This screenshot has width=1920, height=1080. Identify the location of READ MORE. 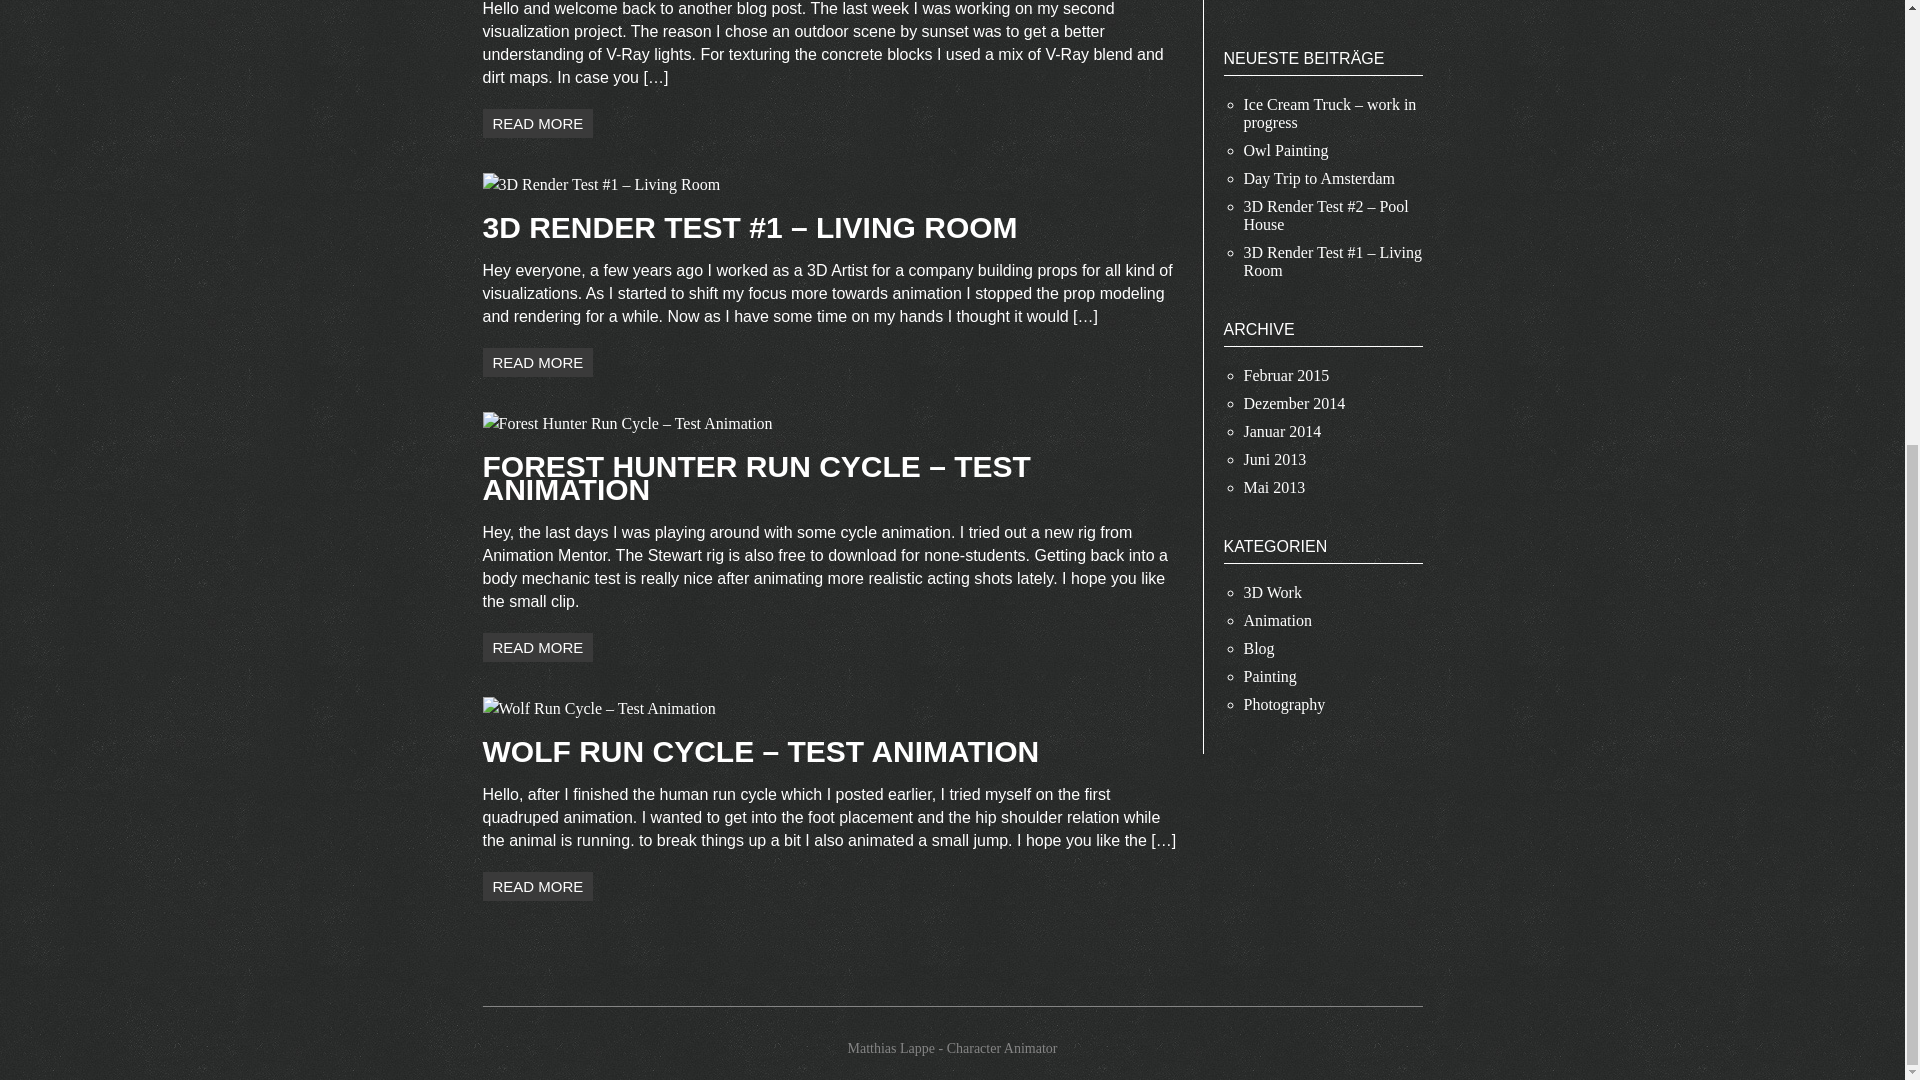
(537, 647).